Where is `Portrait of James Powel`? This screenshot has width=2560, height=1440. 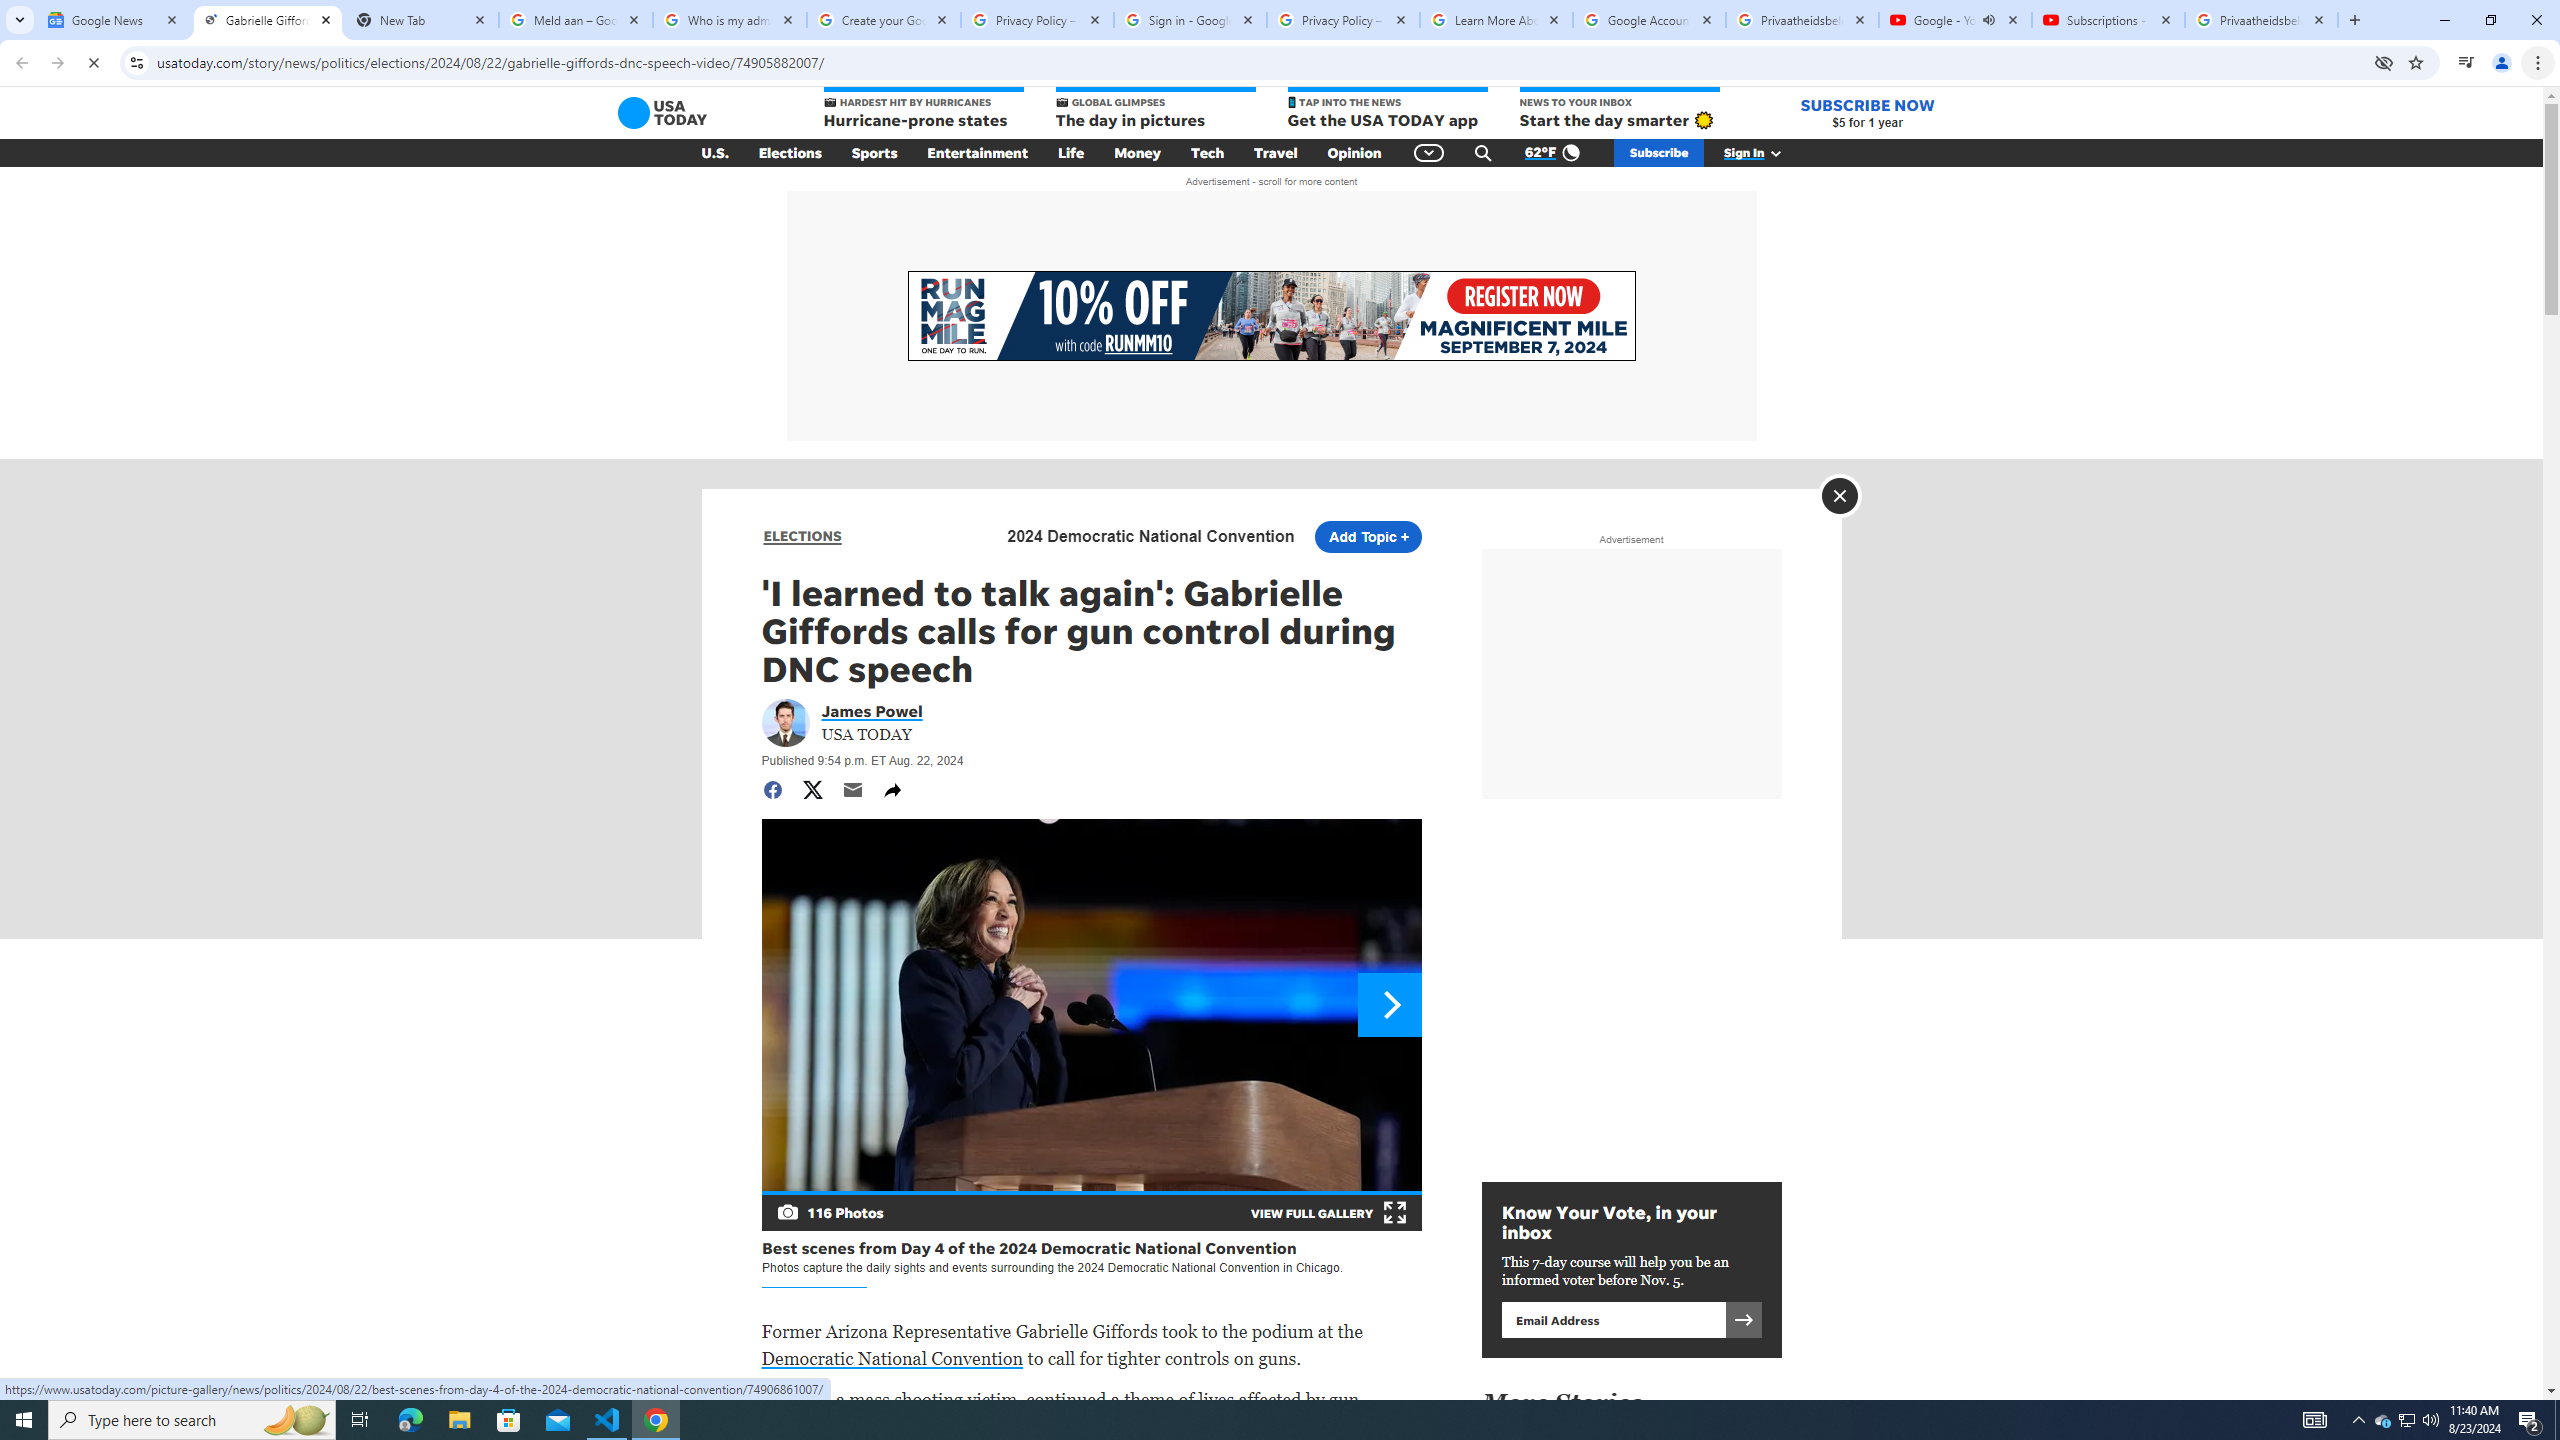
Portrait of James Powel is located at coordinates (784, 722).